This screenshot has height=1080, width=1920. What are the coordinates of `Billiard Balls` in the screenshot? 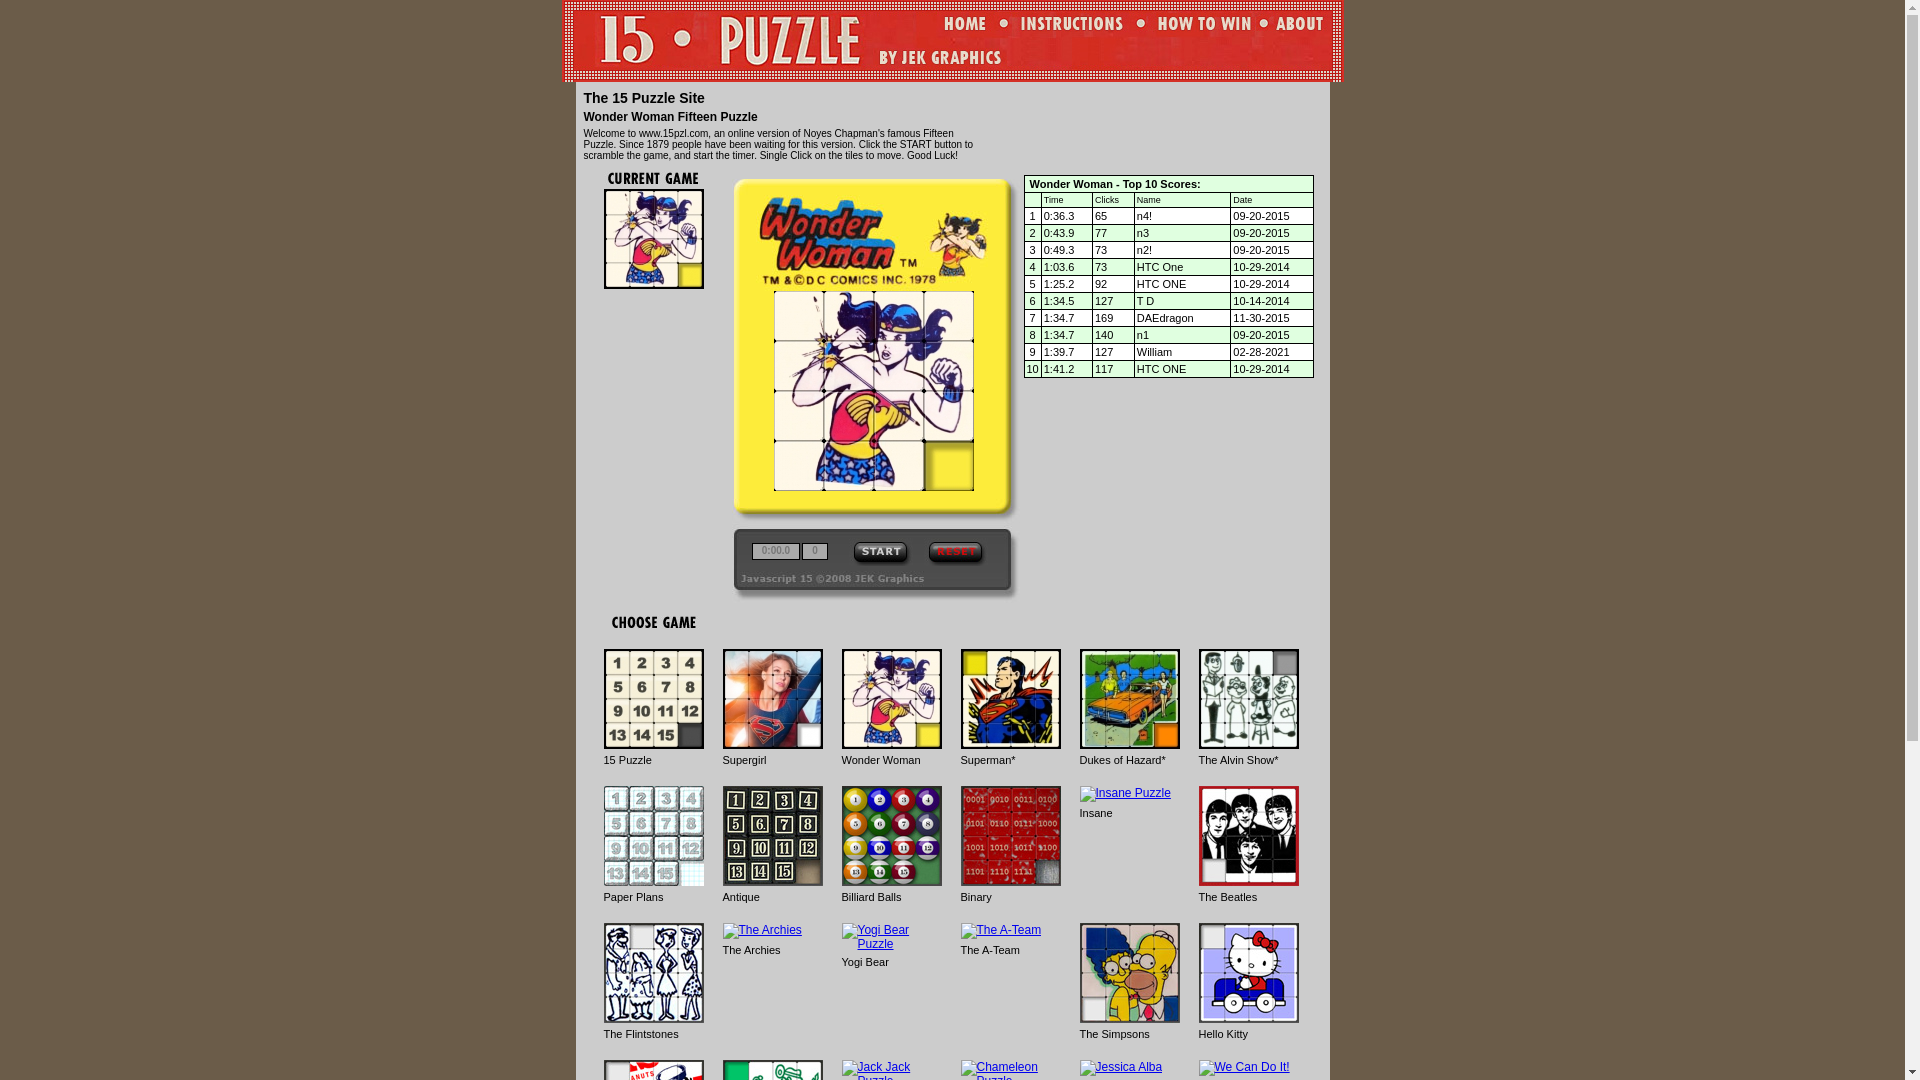 It's located at (892, 836).